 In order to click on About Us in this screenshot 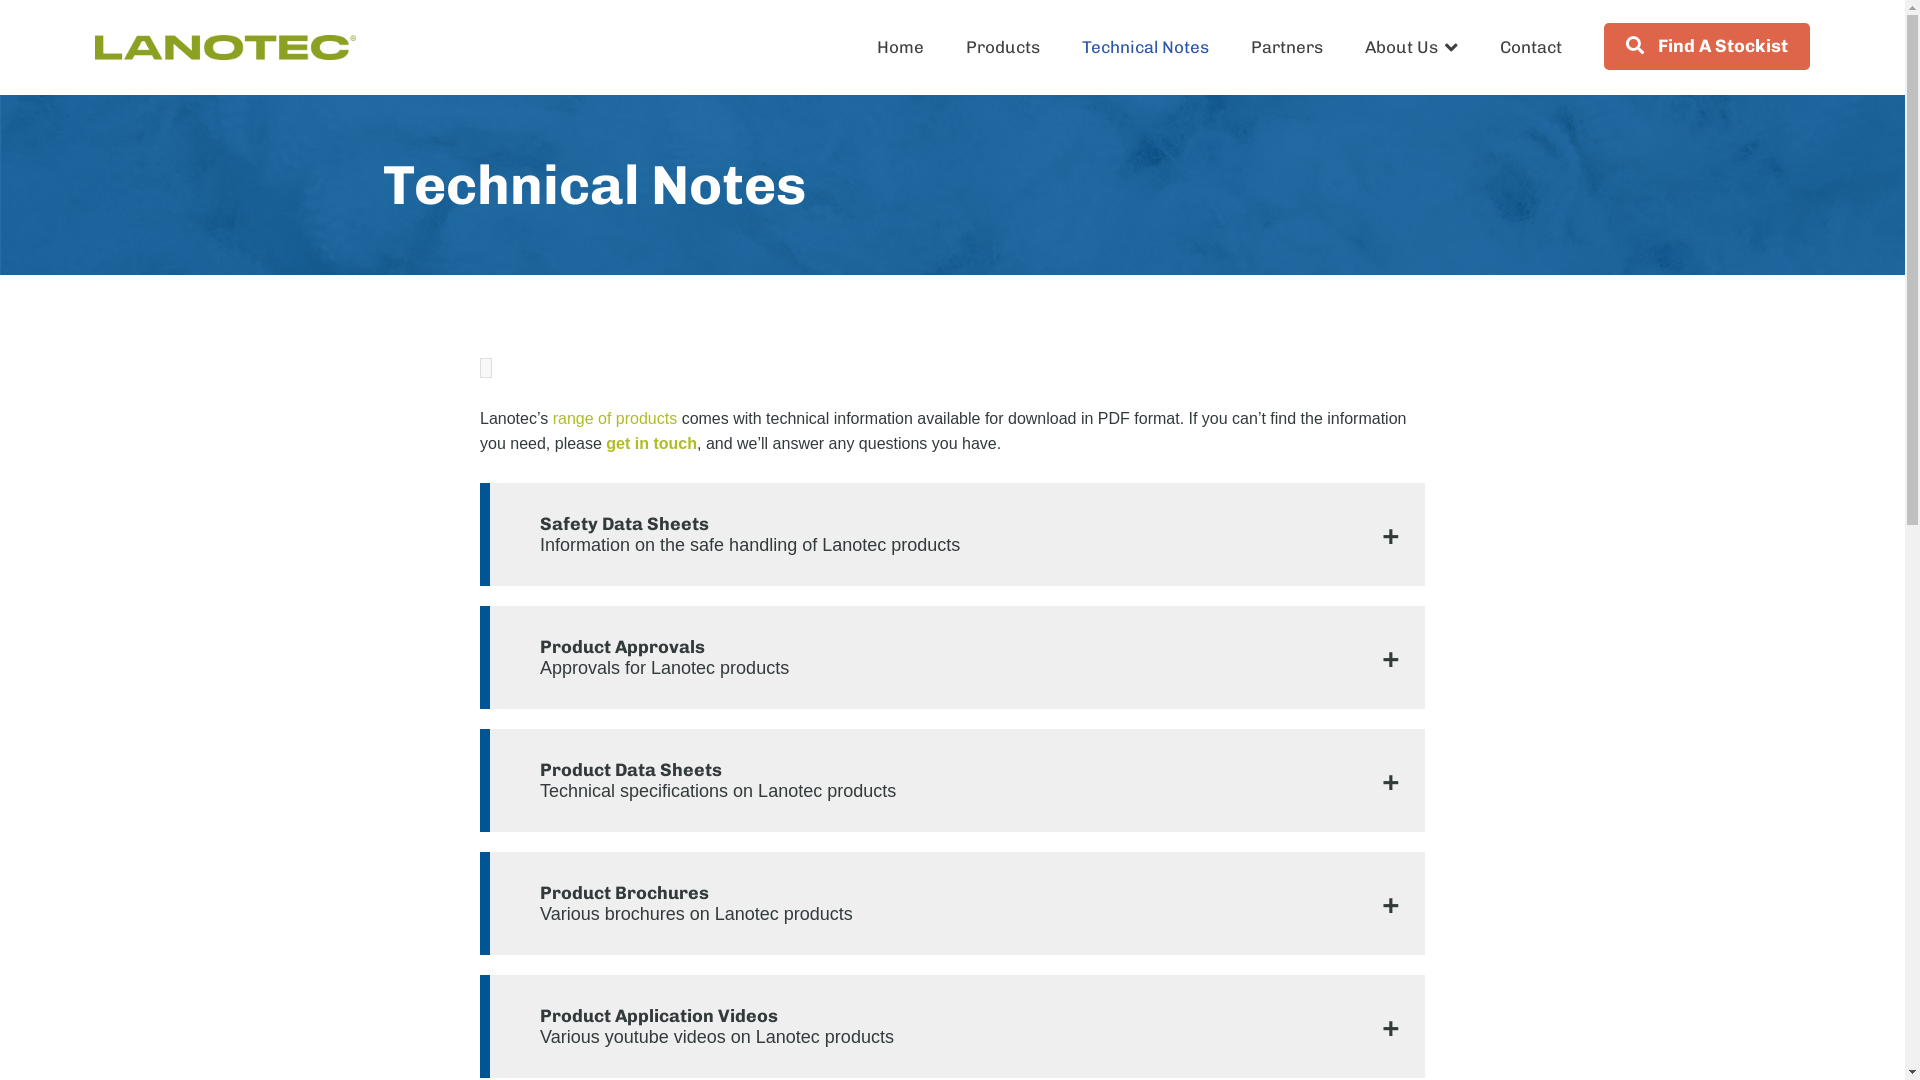, I will do `click(1412, 48)`.